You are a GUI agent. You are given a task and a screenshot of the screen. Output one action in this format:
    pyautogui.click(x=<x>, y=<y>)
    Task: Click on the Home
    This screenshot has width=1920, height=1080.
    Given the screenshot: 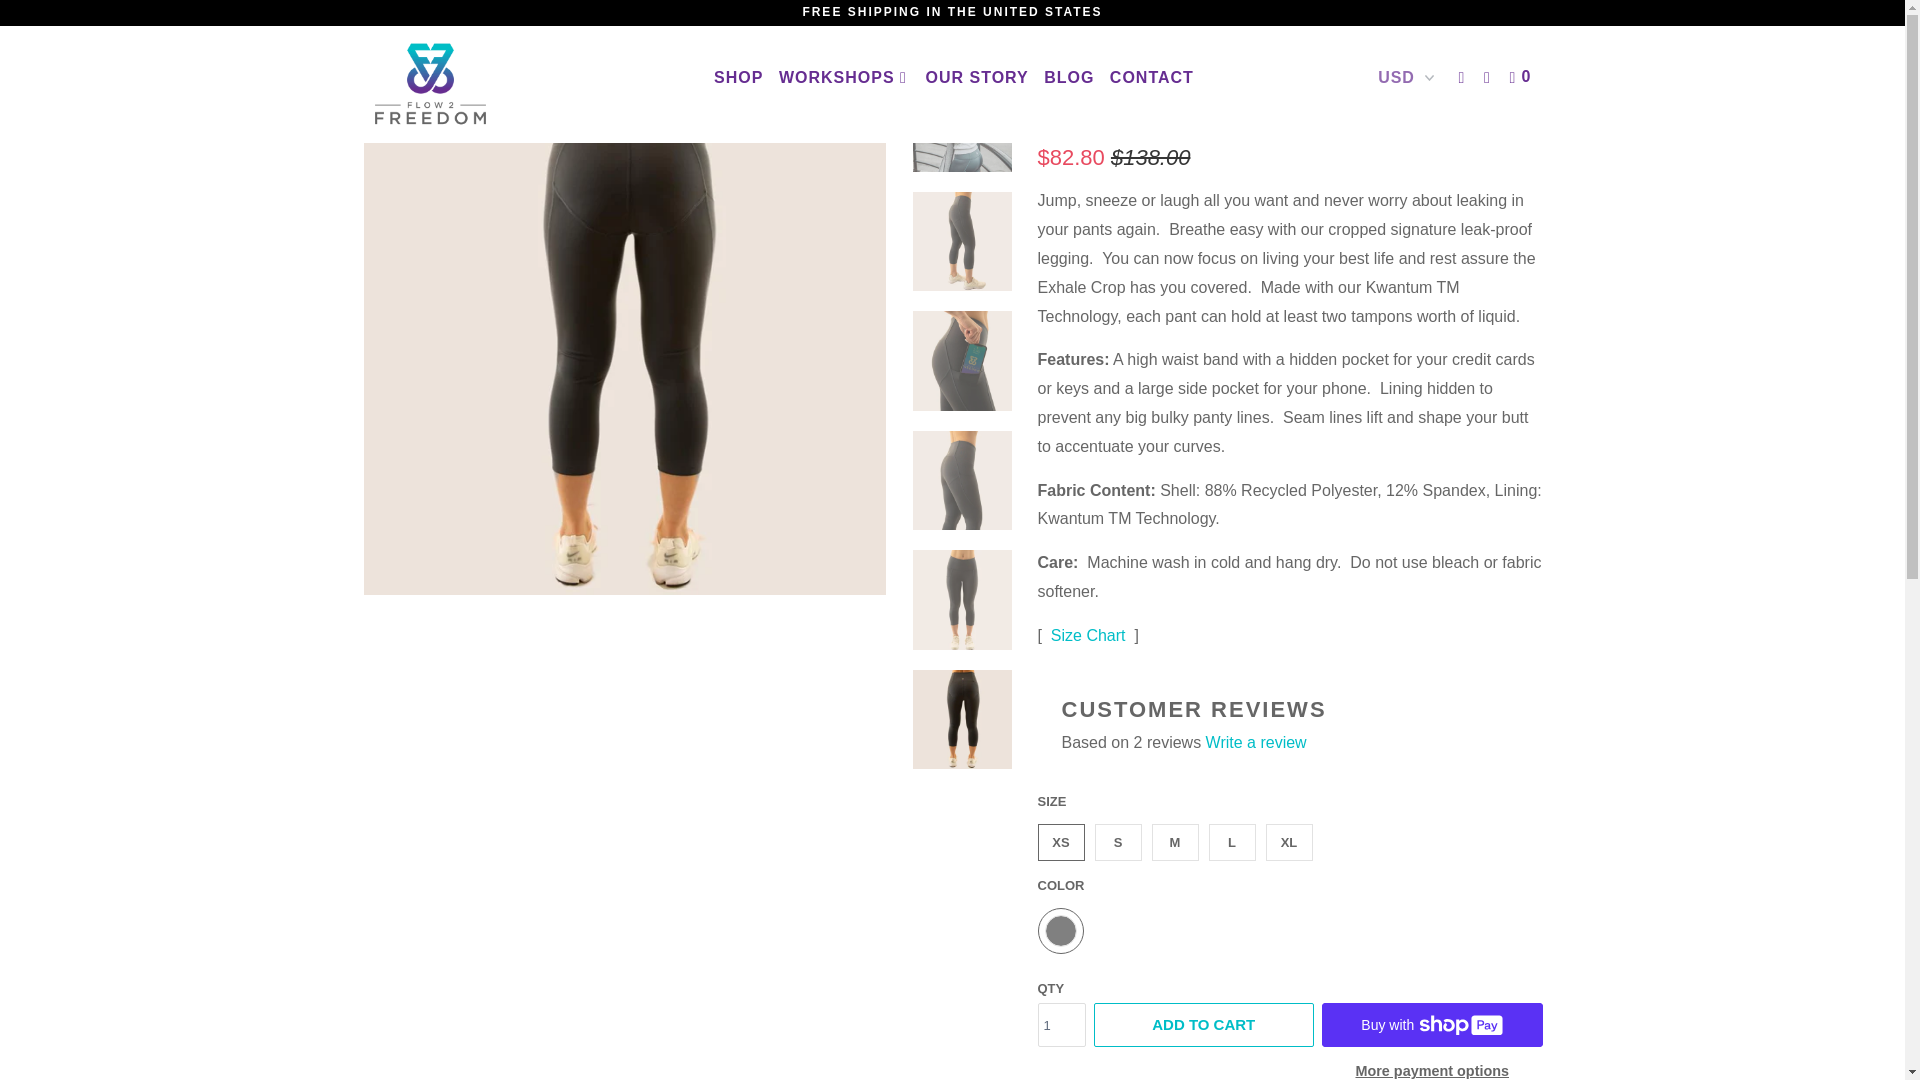 What is the action you would take?
    pyautogui.click(x=382, y=41)
    